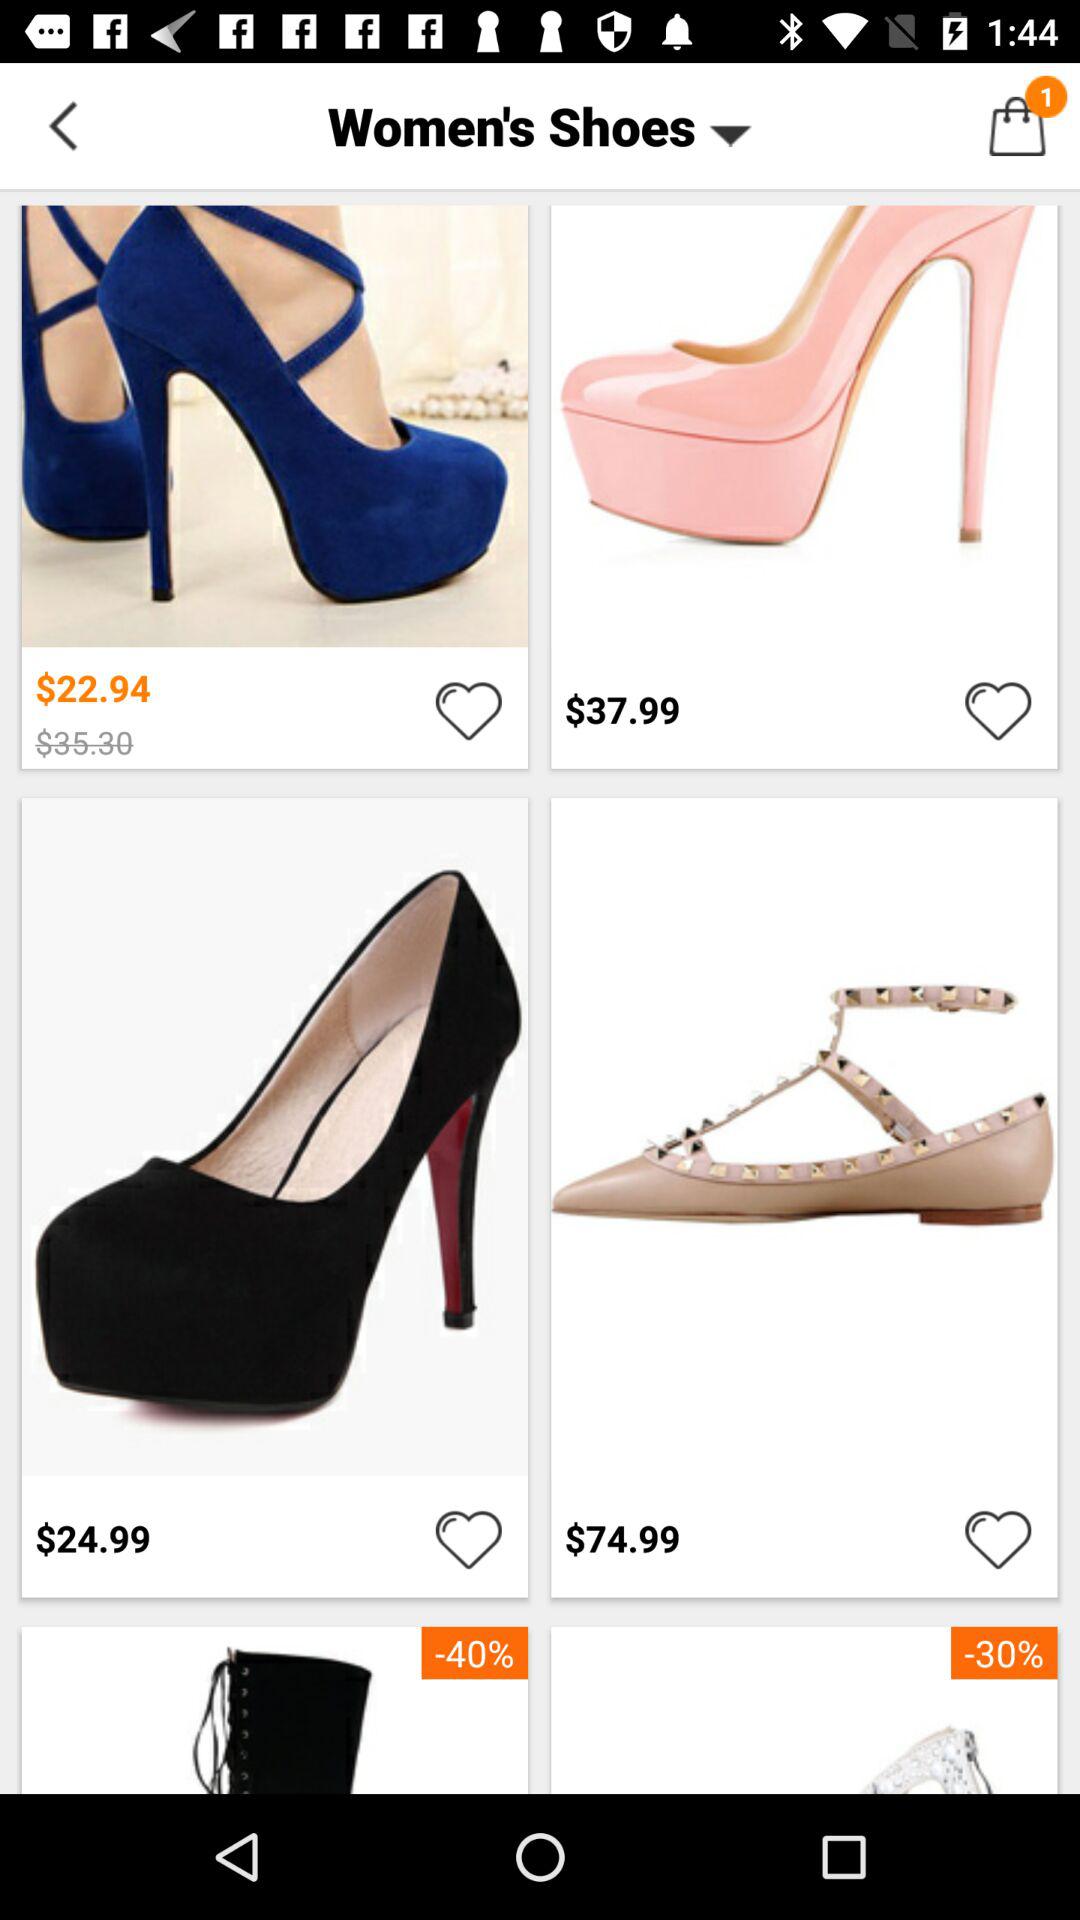  What do you see at coordinates (998, 1538) in the screenshot?
I see `add to favorites` at bounding box center [998, 1538].